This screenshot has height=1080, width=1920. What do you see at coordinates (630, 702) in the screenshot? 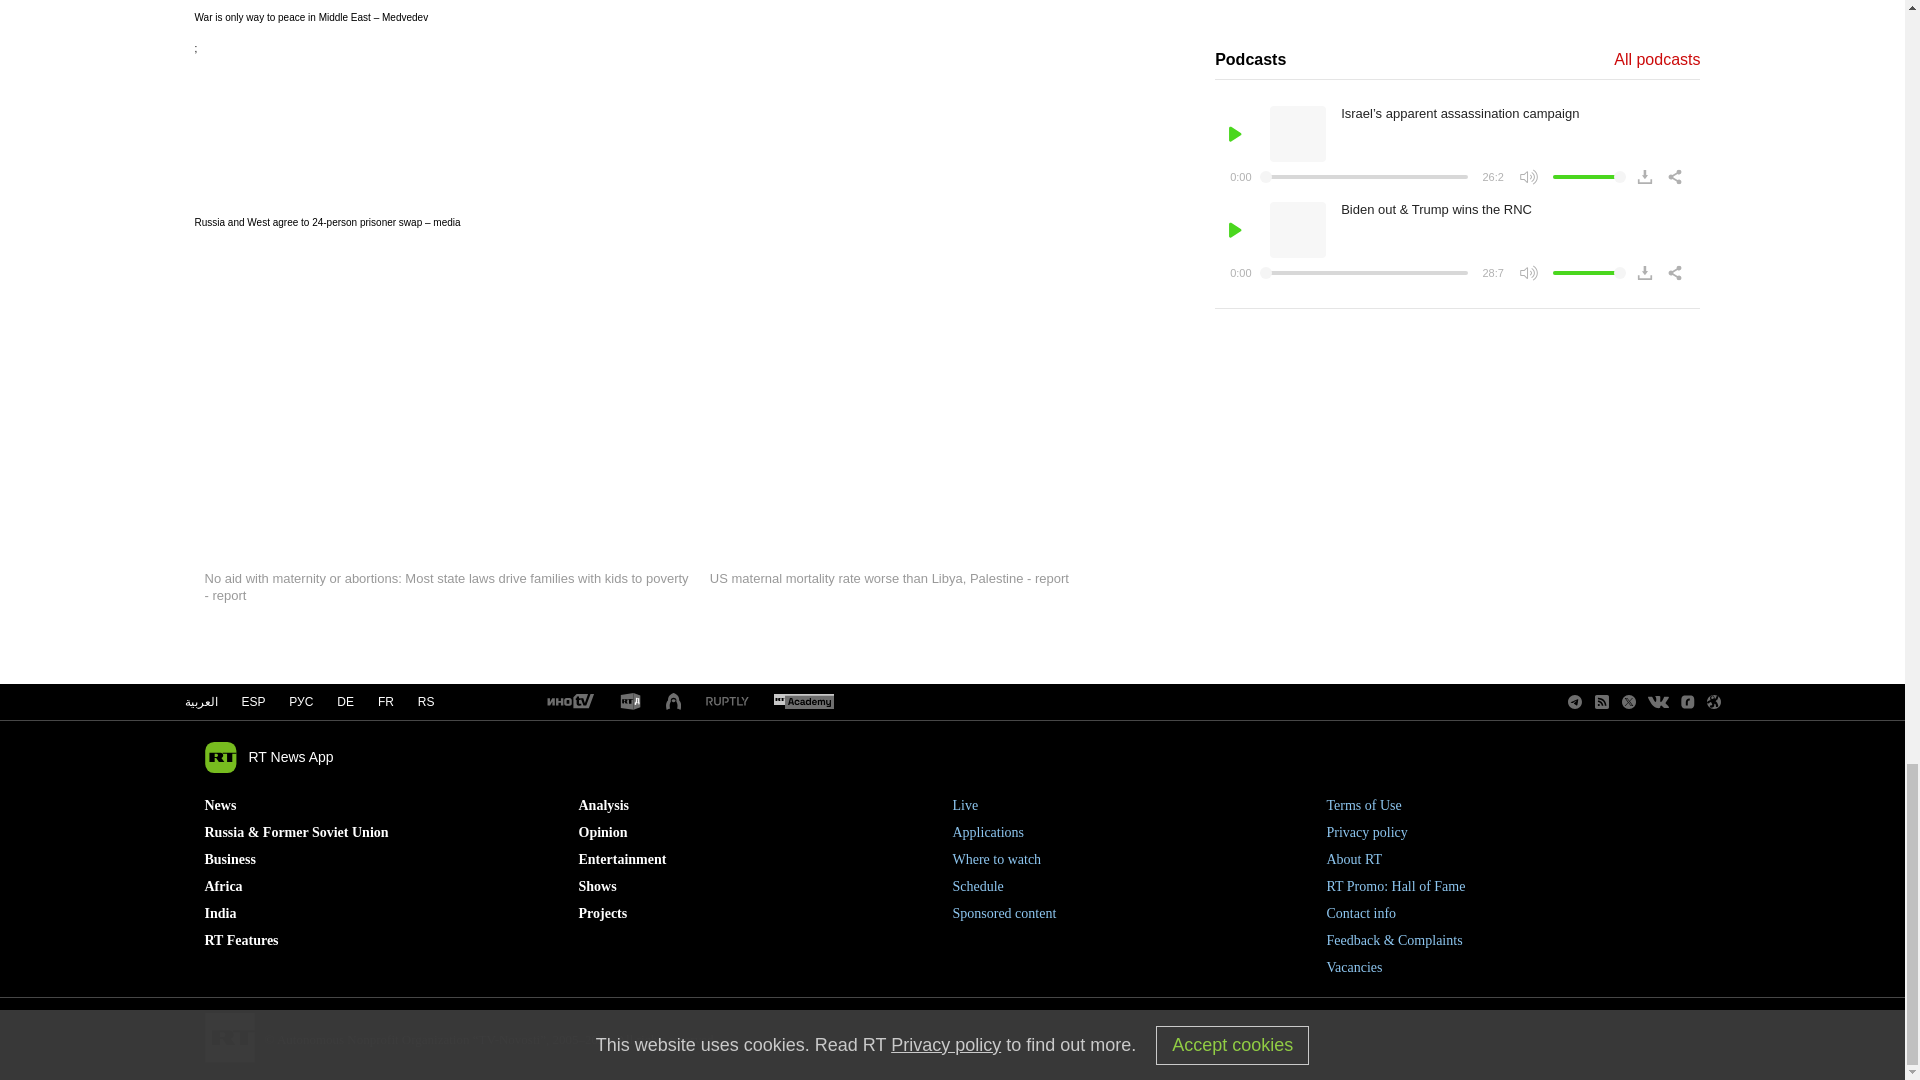
I see `RT ` at bounding box center [630, 702].